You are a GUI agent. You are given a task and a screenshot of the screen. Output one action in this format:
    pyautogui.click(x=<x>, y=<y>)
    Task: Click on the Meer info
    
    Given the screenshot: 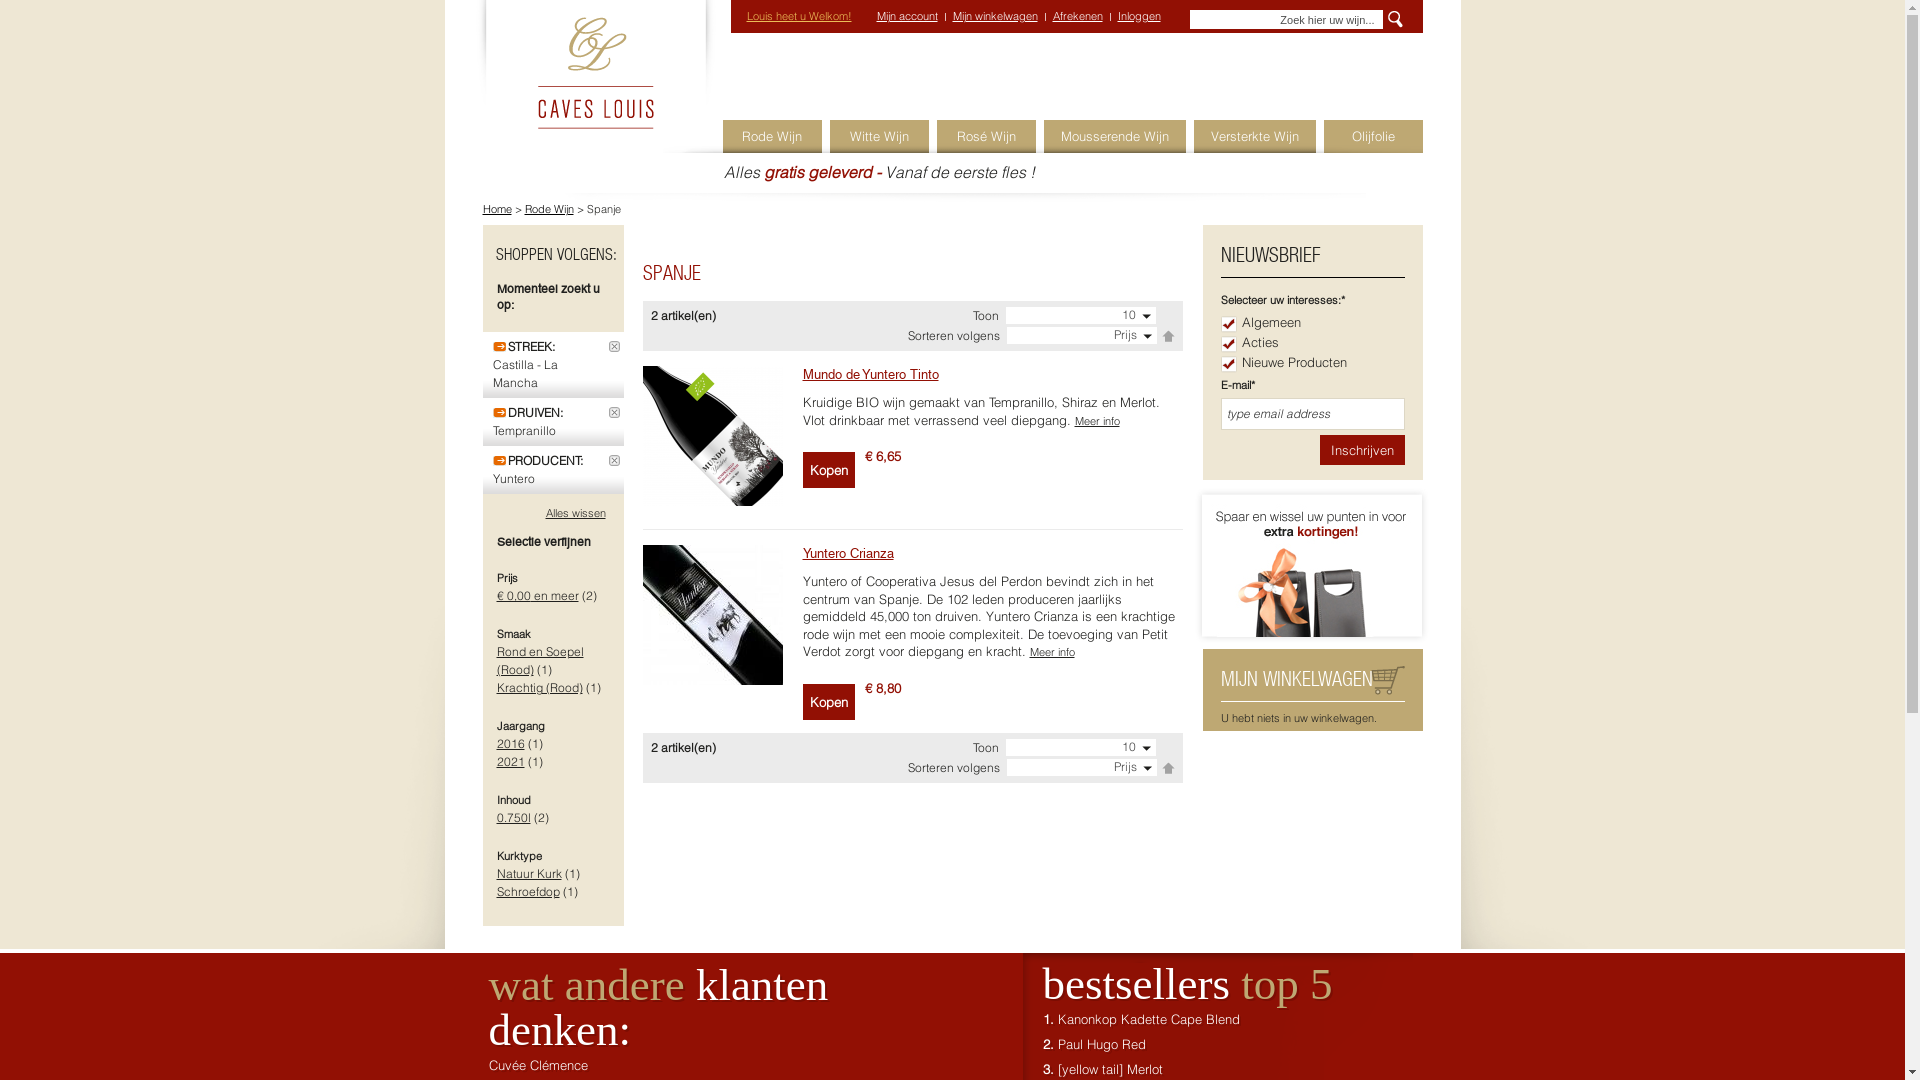 What is the action you would take?
    pyautogui.click(x=1096, y=421)
    